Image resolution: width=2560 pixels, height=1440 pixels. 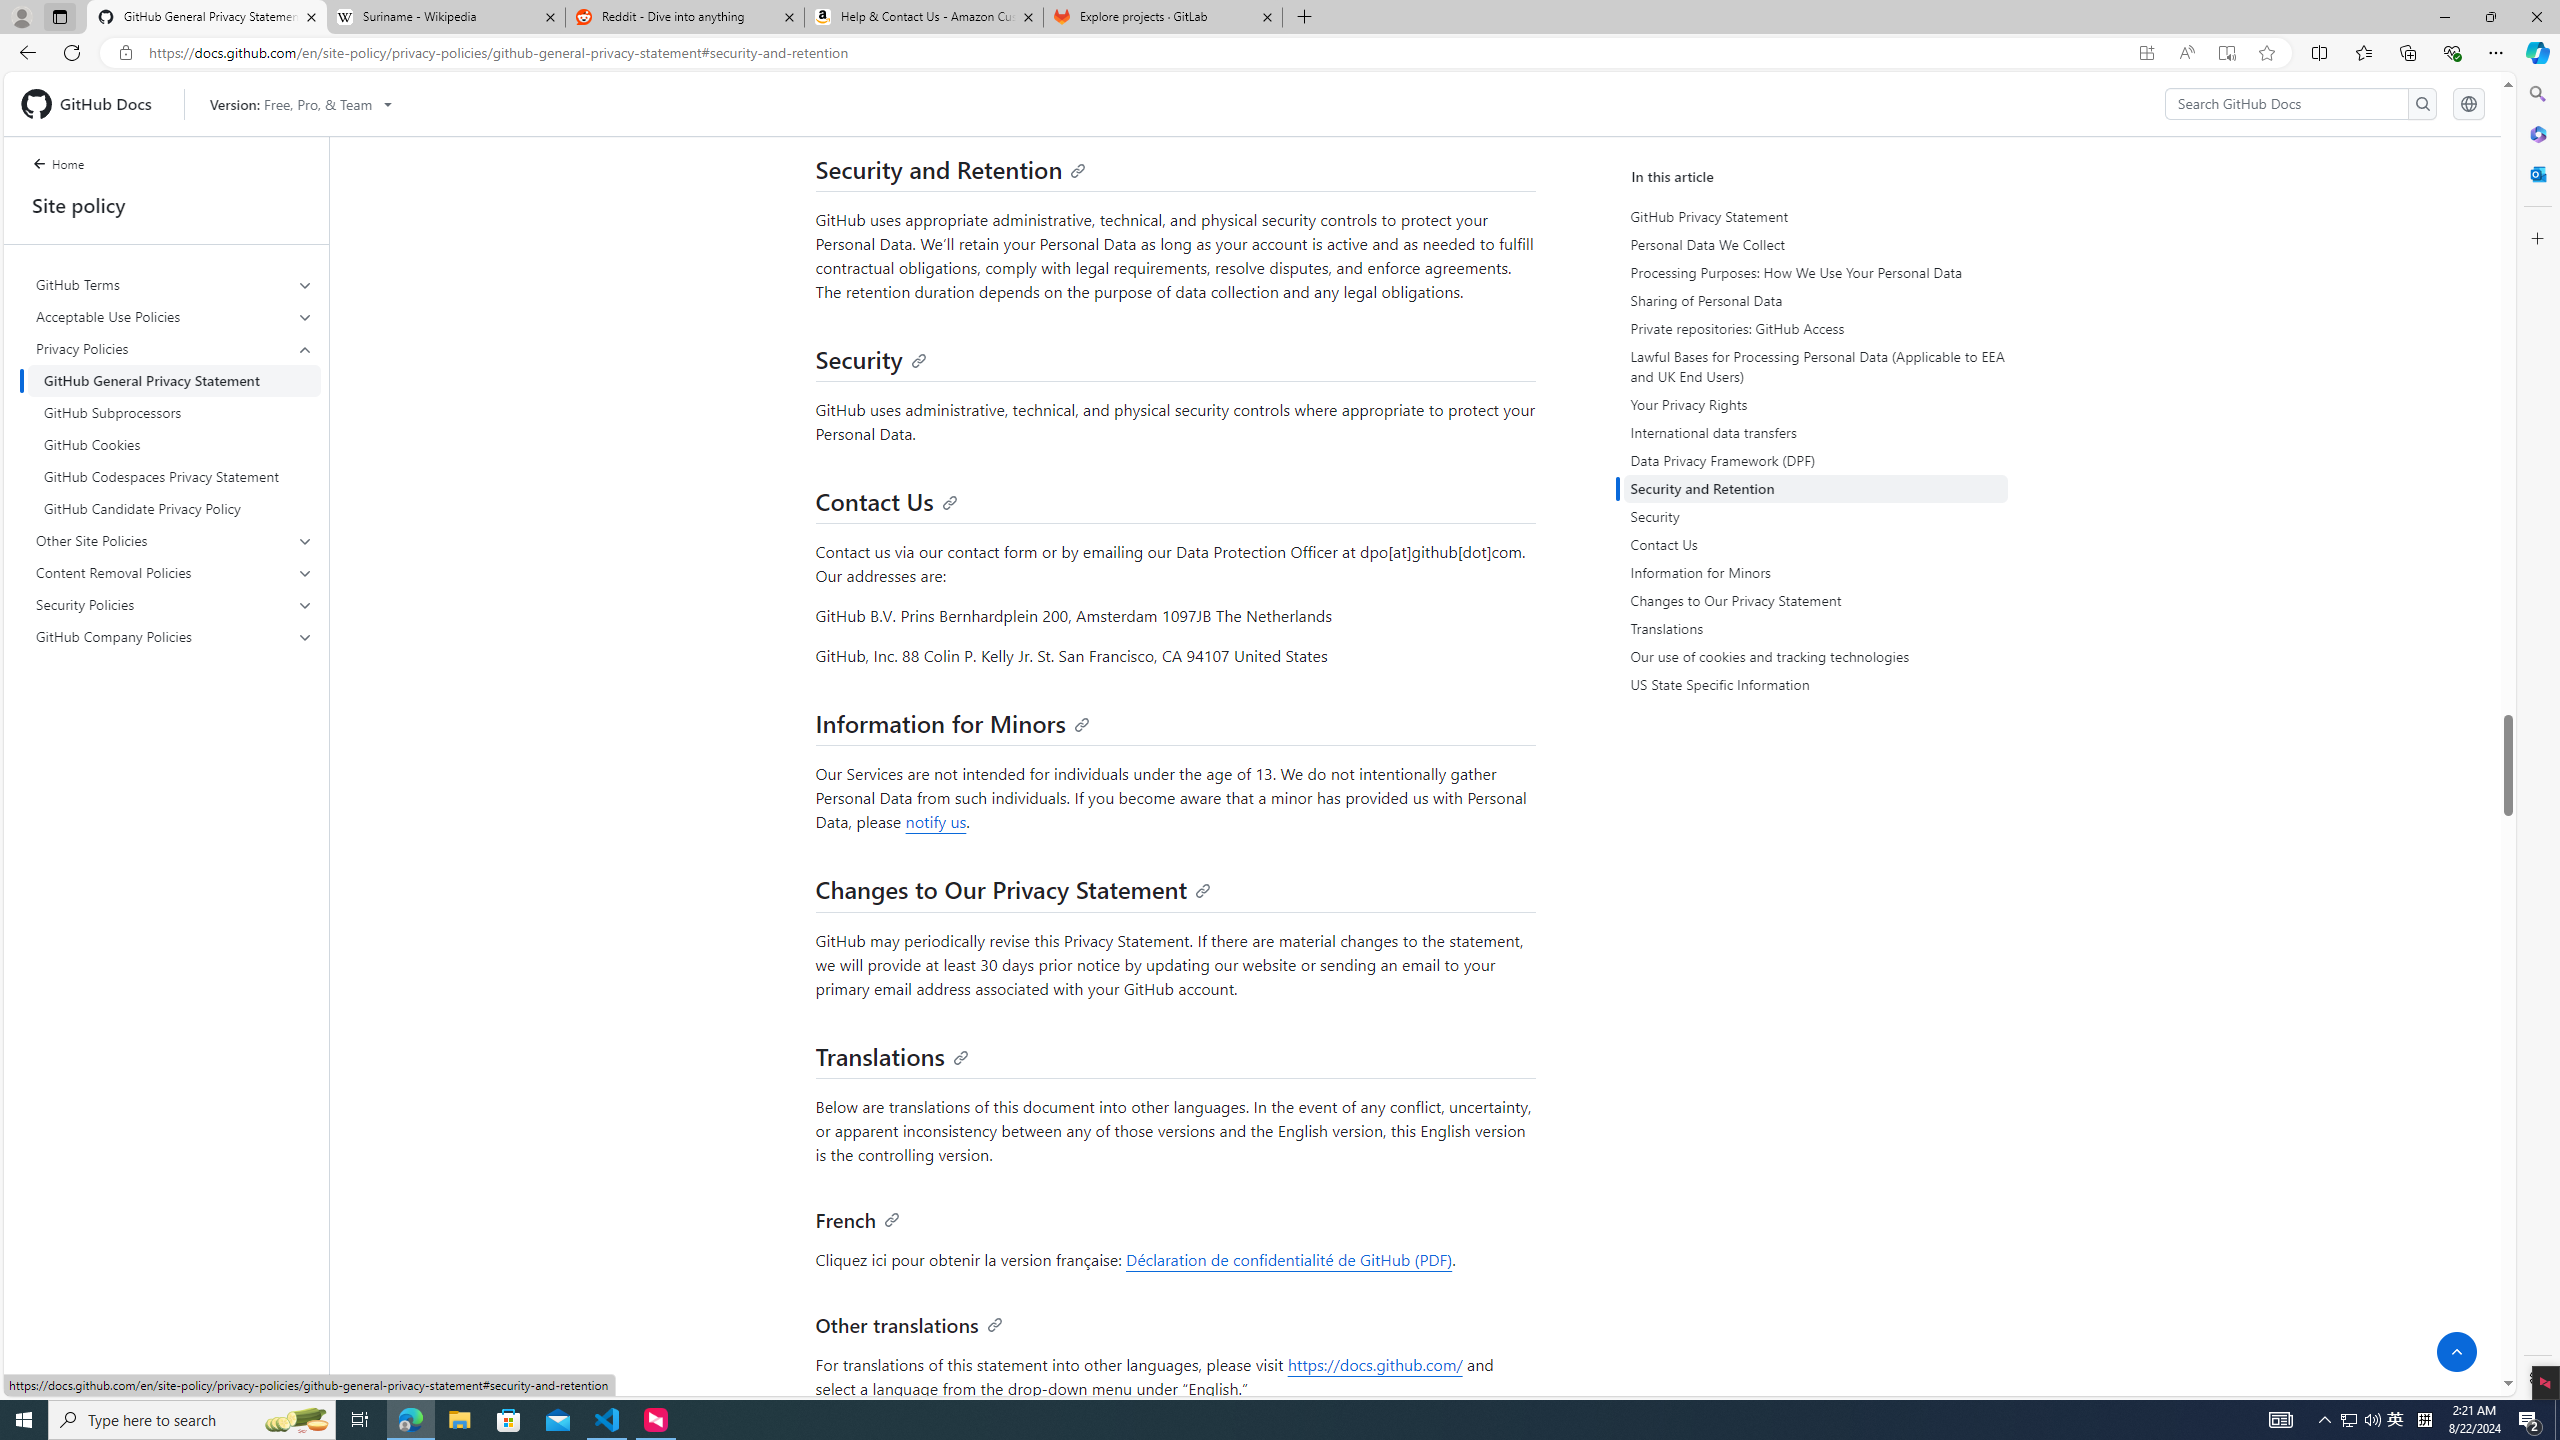 What do you see at coordinates (2468, 103) in the screenshot?
I see `Select language: current language is English` at bounding box center [2468, 103].